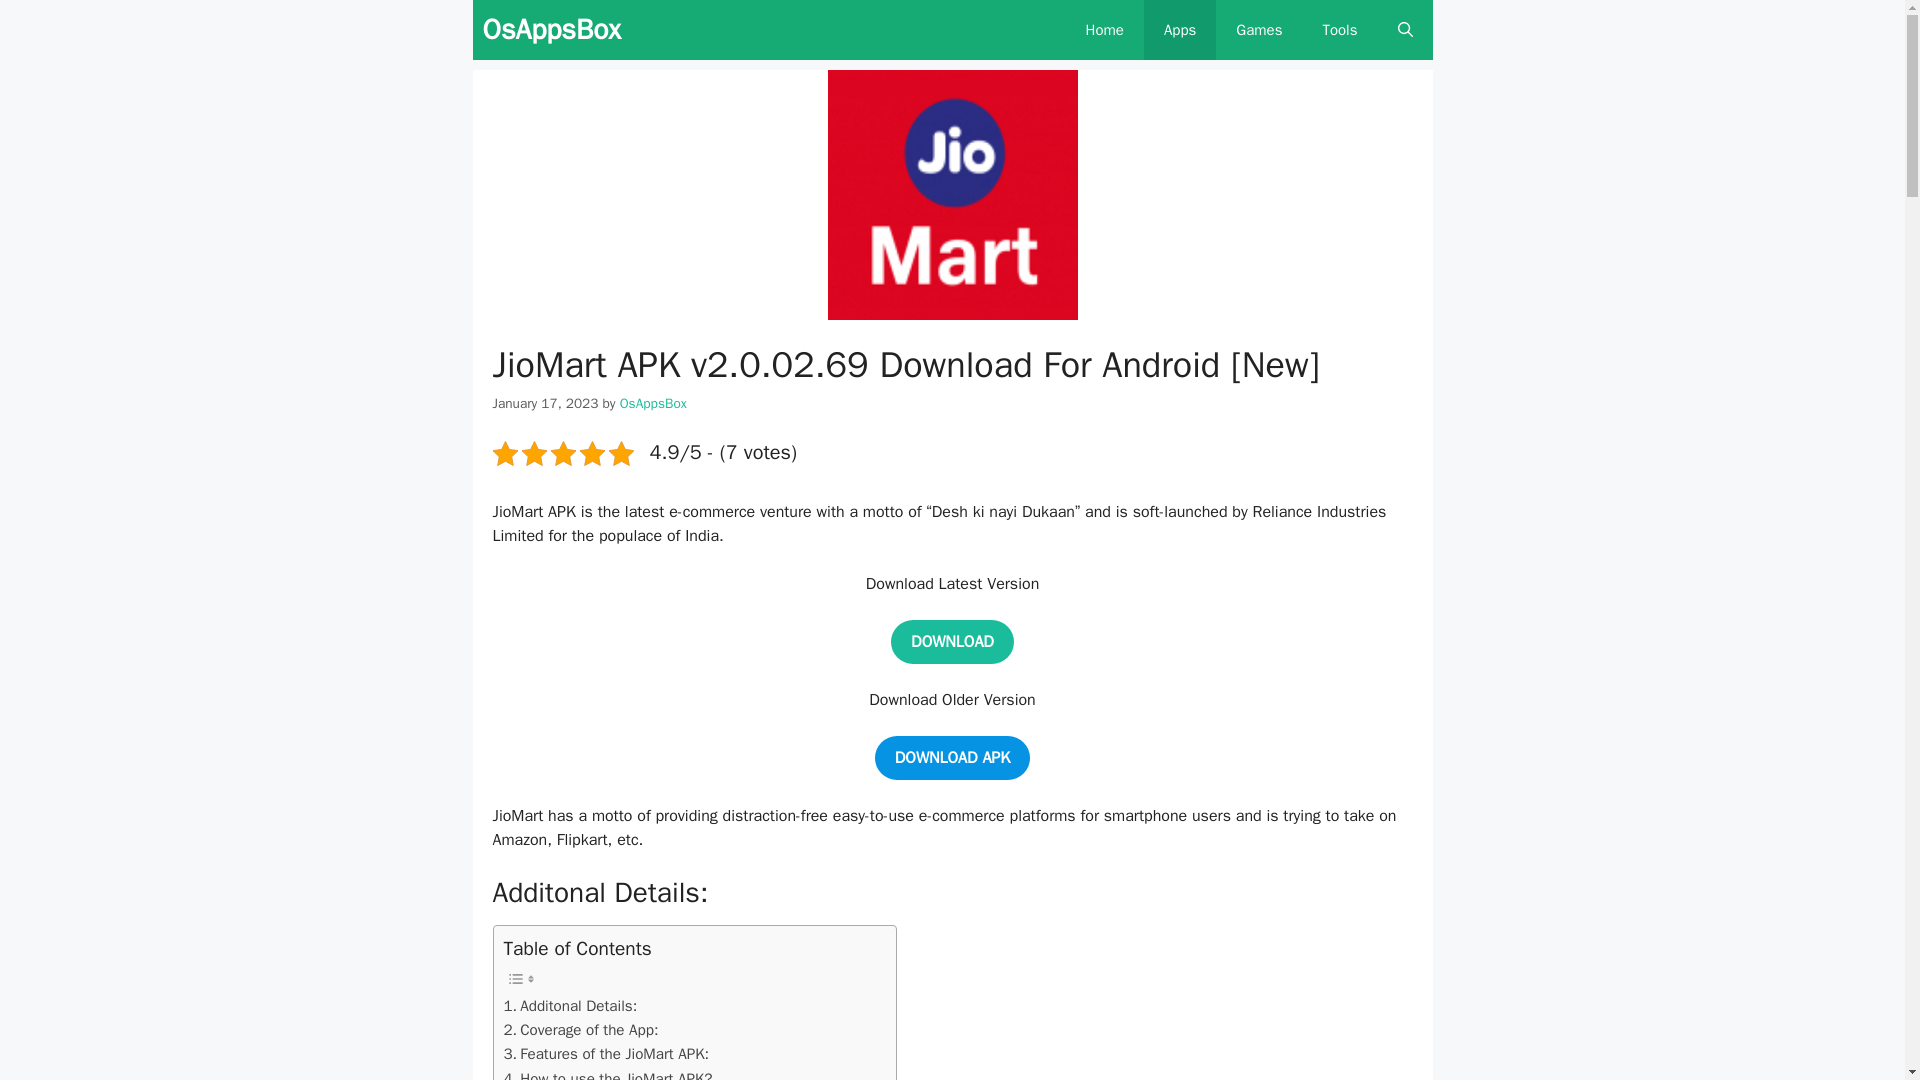  I want to click on Apps, so click(1180, 30).